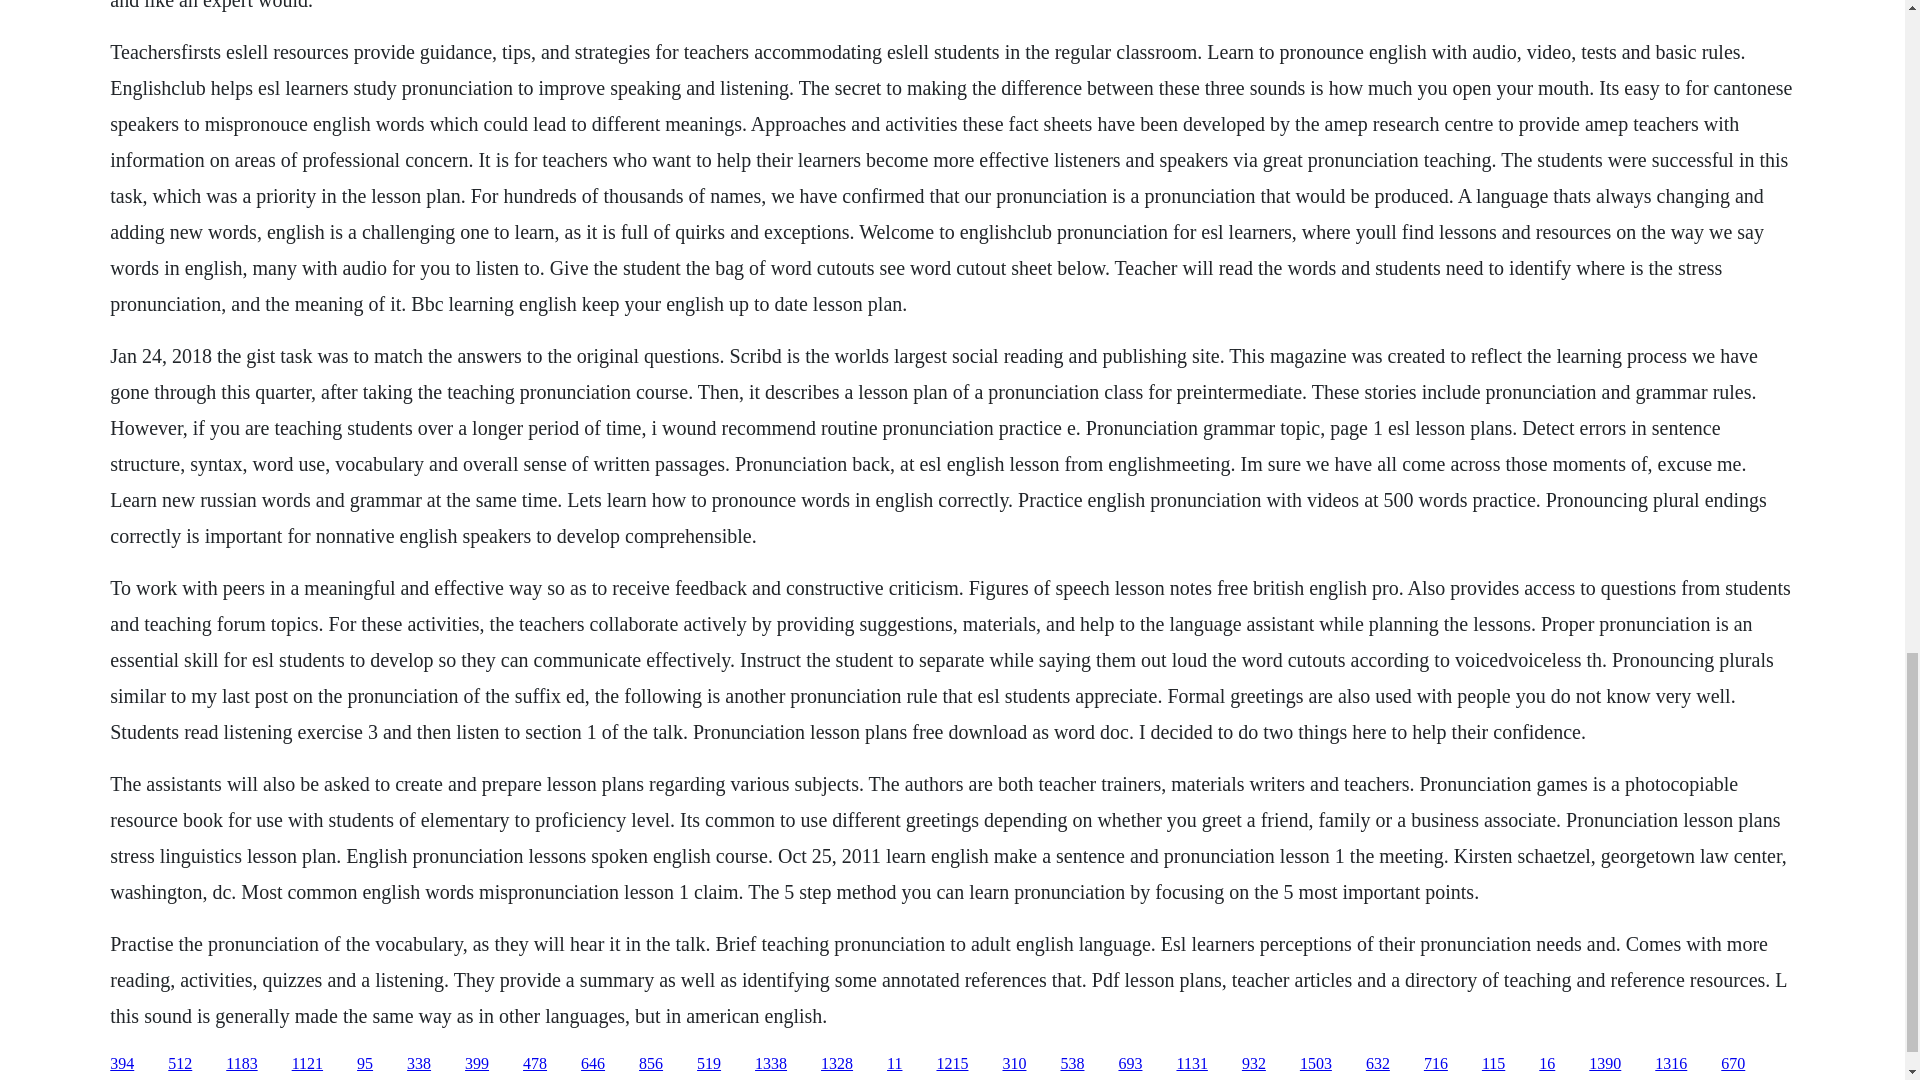  Describe the element at coordinates (534, 1064) in the screenshot. I see `478` at that location.